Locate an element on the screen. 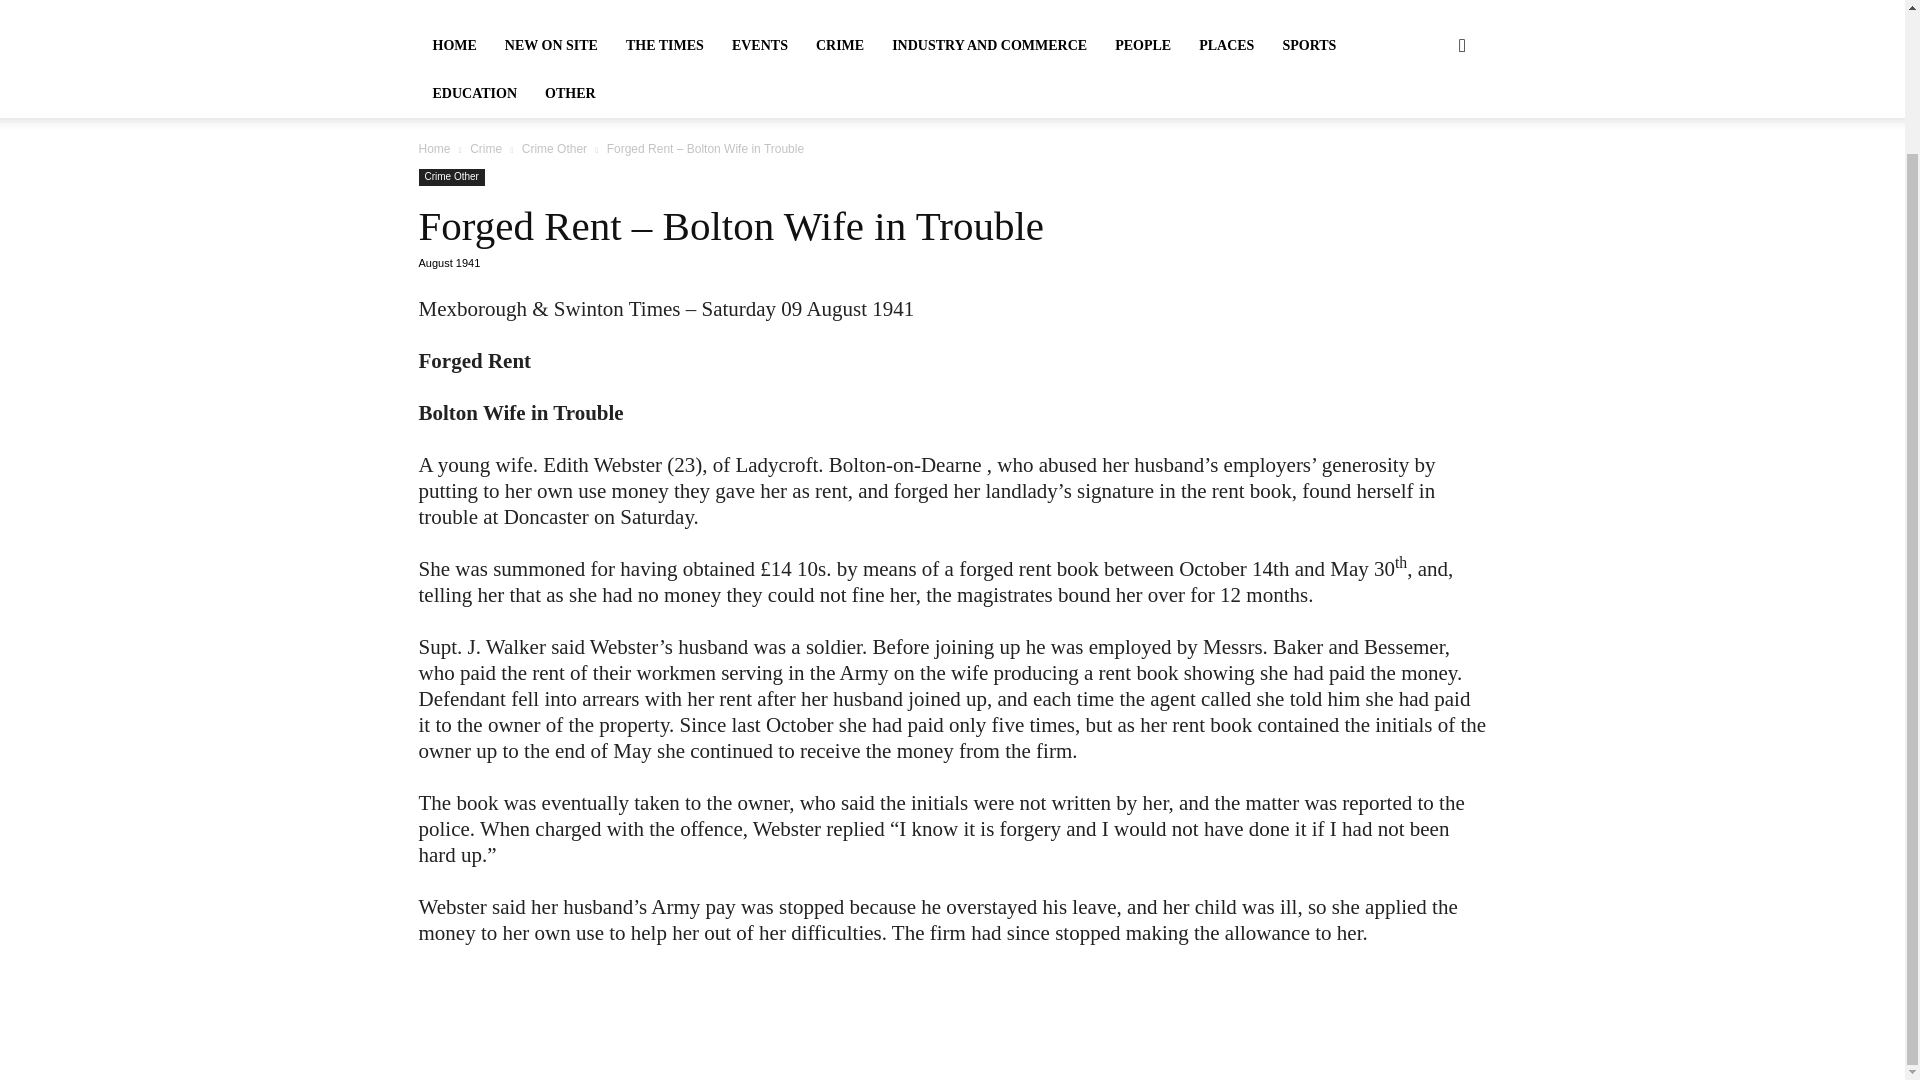  PLACES is located at coordinates (1226, 46).